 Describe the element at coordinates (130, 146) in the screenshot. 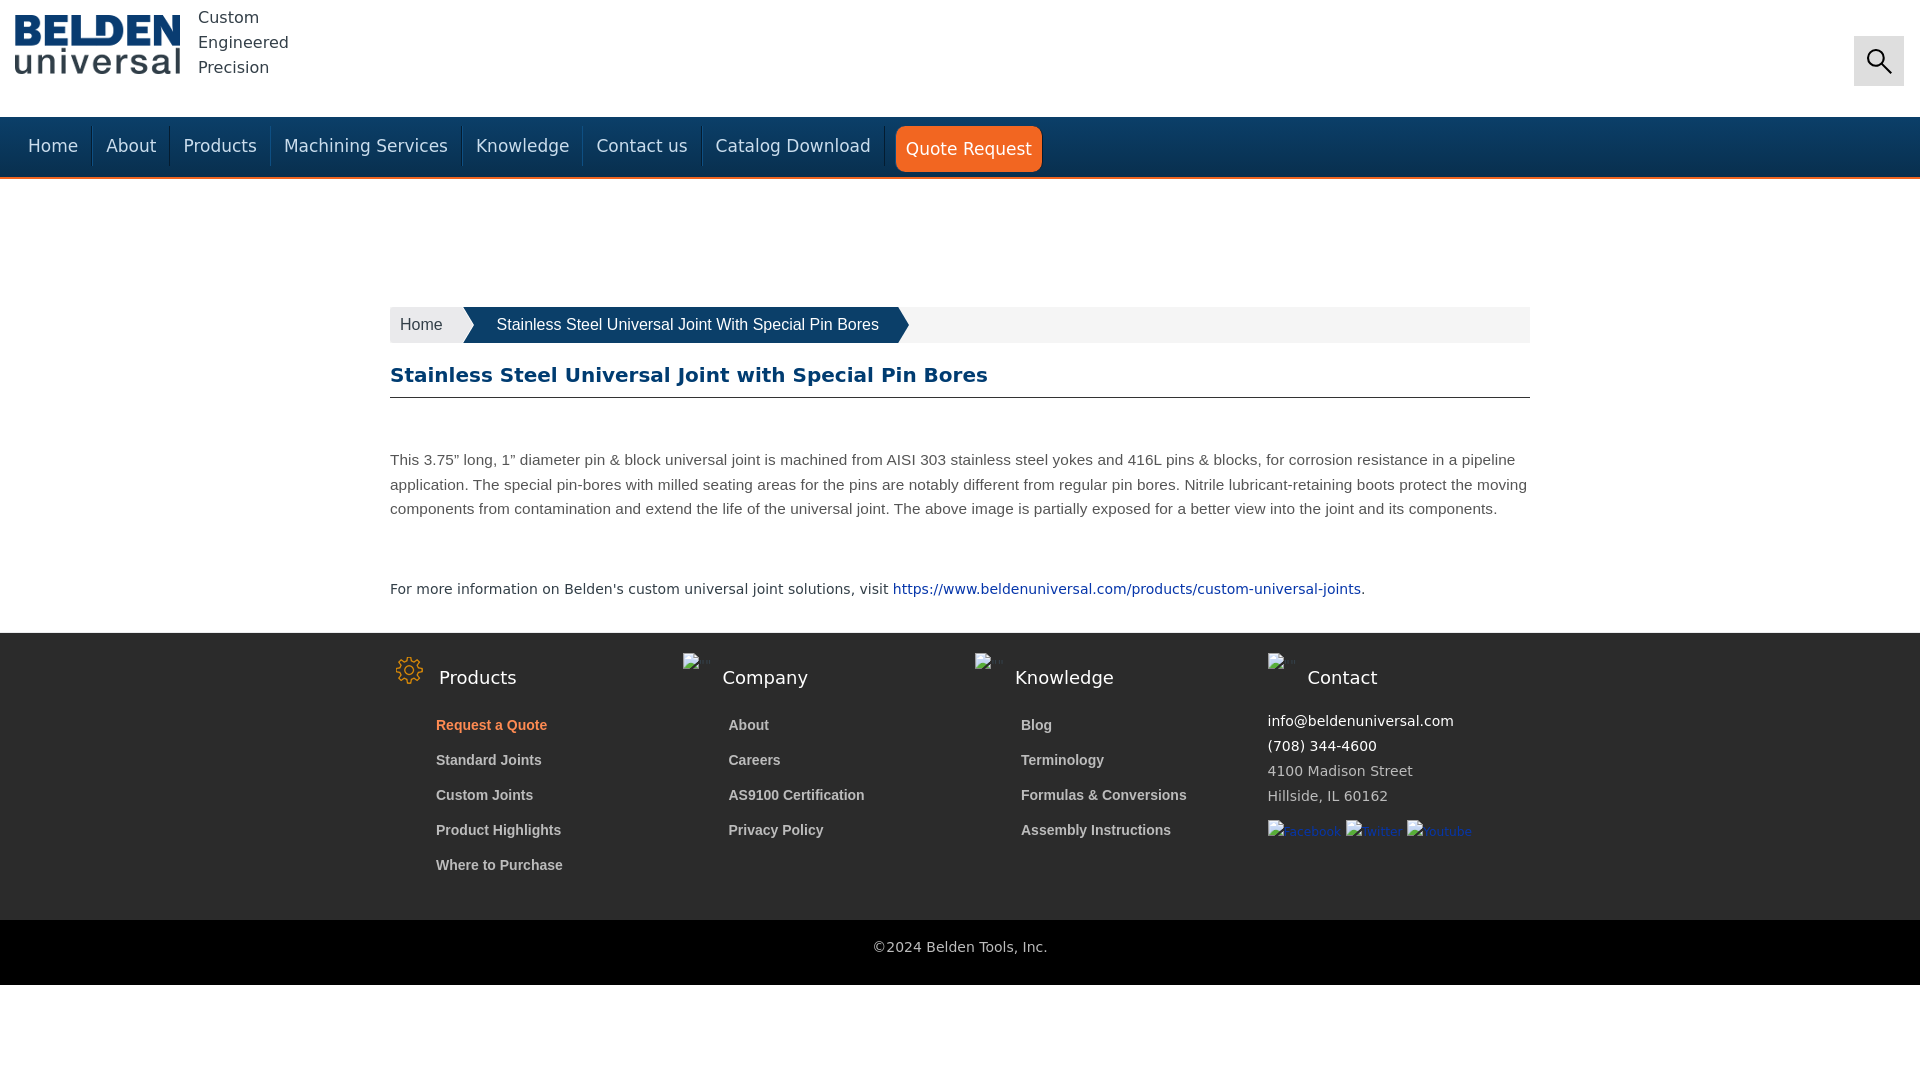

I see `About` at that location.